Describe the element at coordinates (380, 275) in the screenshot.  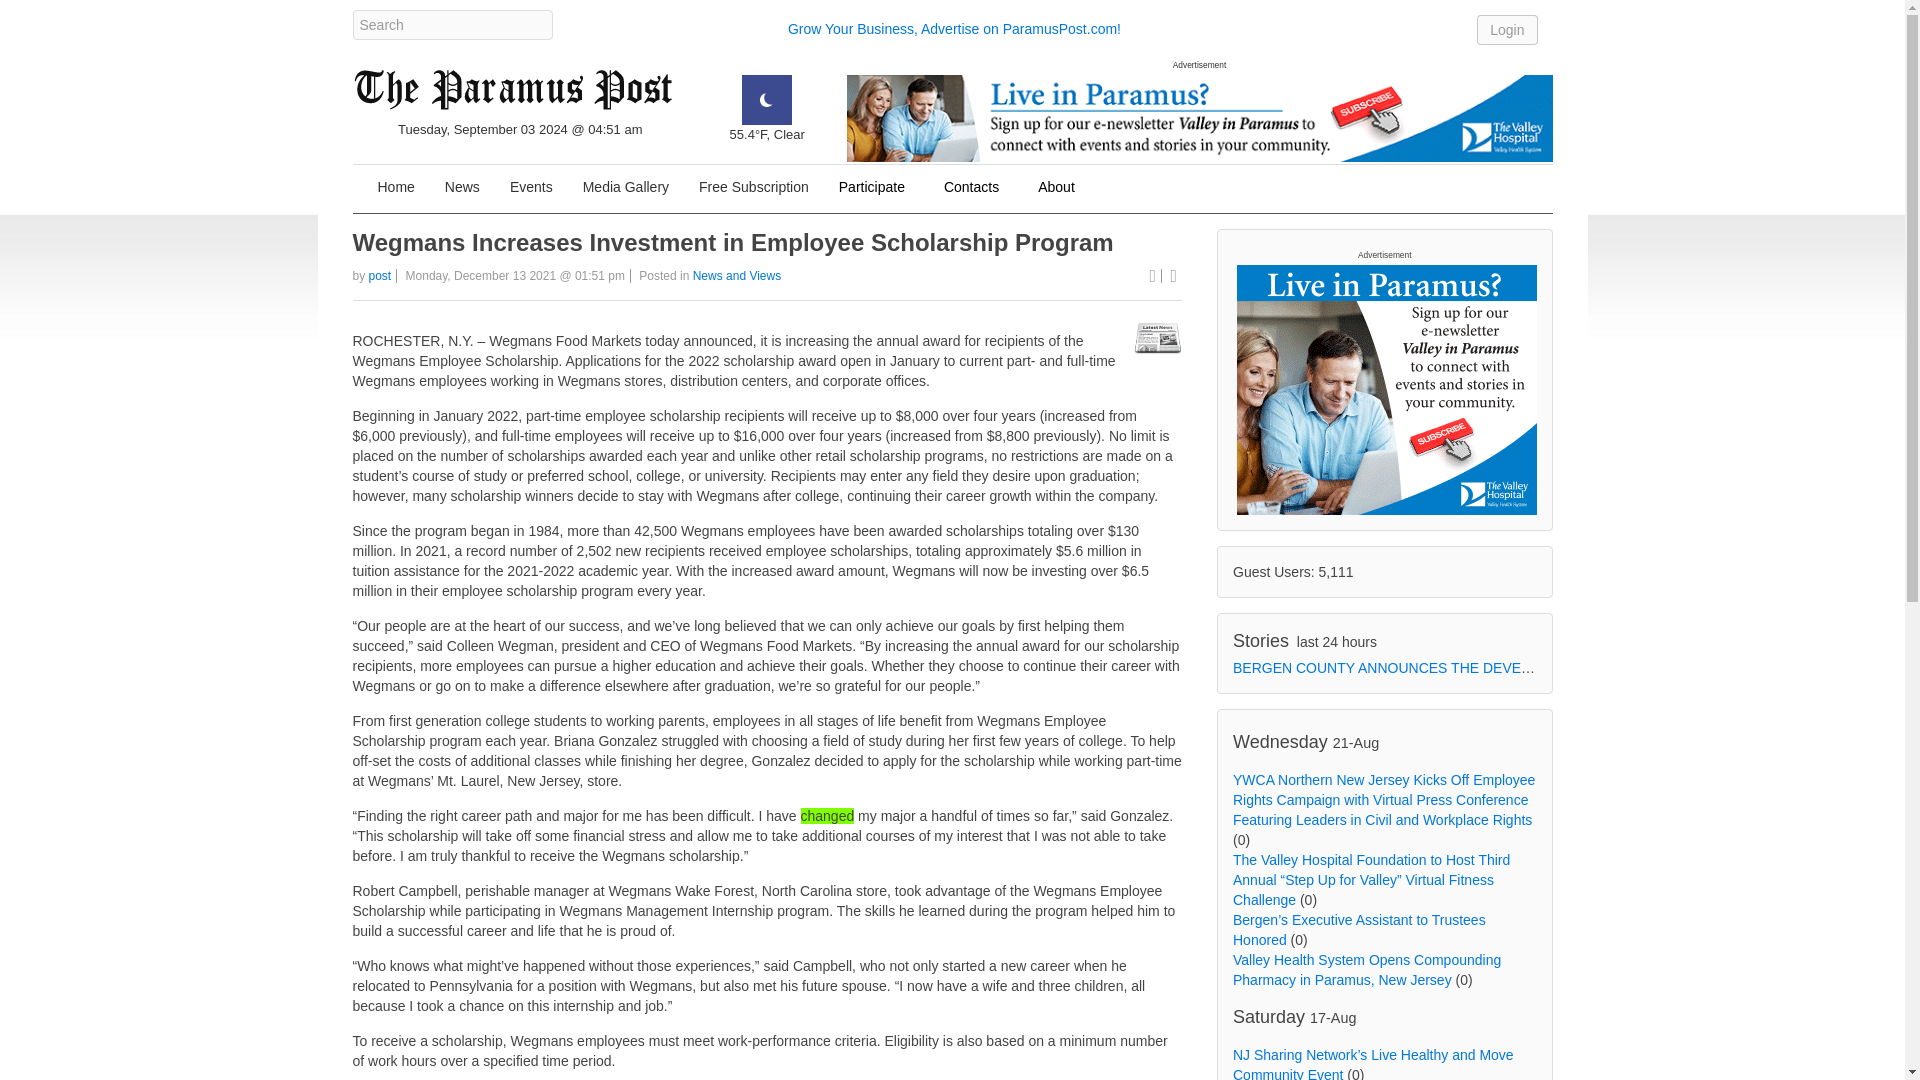
I see `post` at that location.